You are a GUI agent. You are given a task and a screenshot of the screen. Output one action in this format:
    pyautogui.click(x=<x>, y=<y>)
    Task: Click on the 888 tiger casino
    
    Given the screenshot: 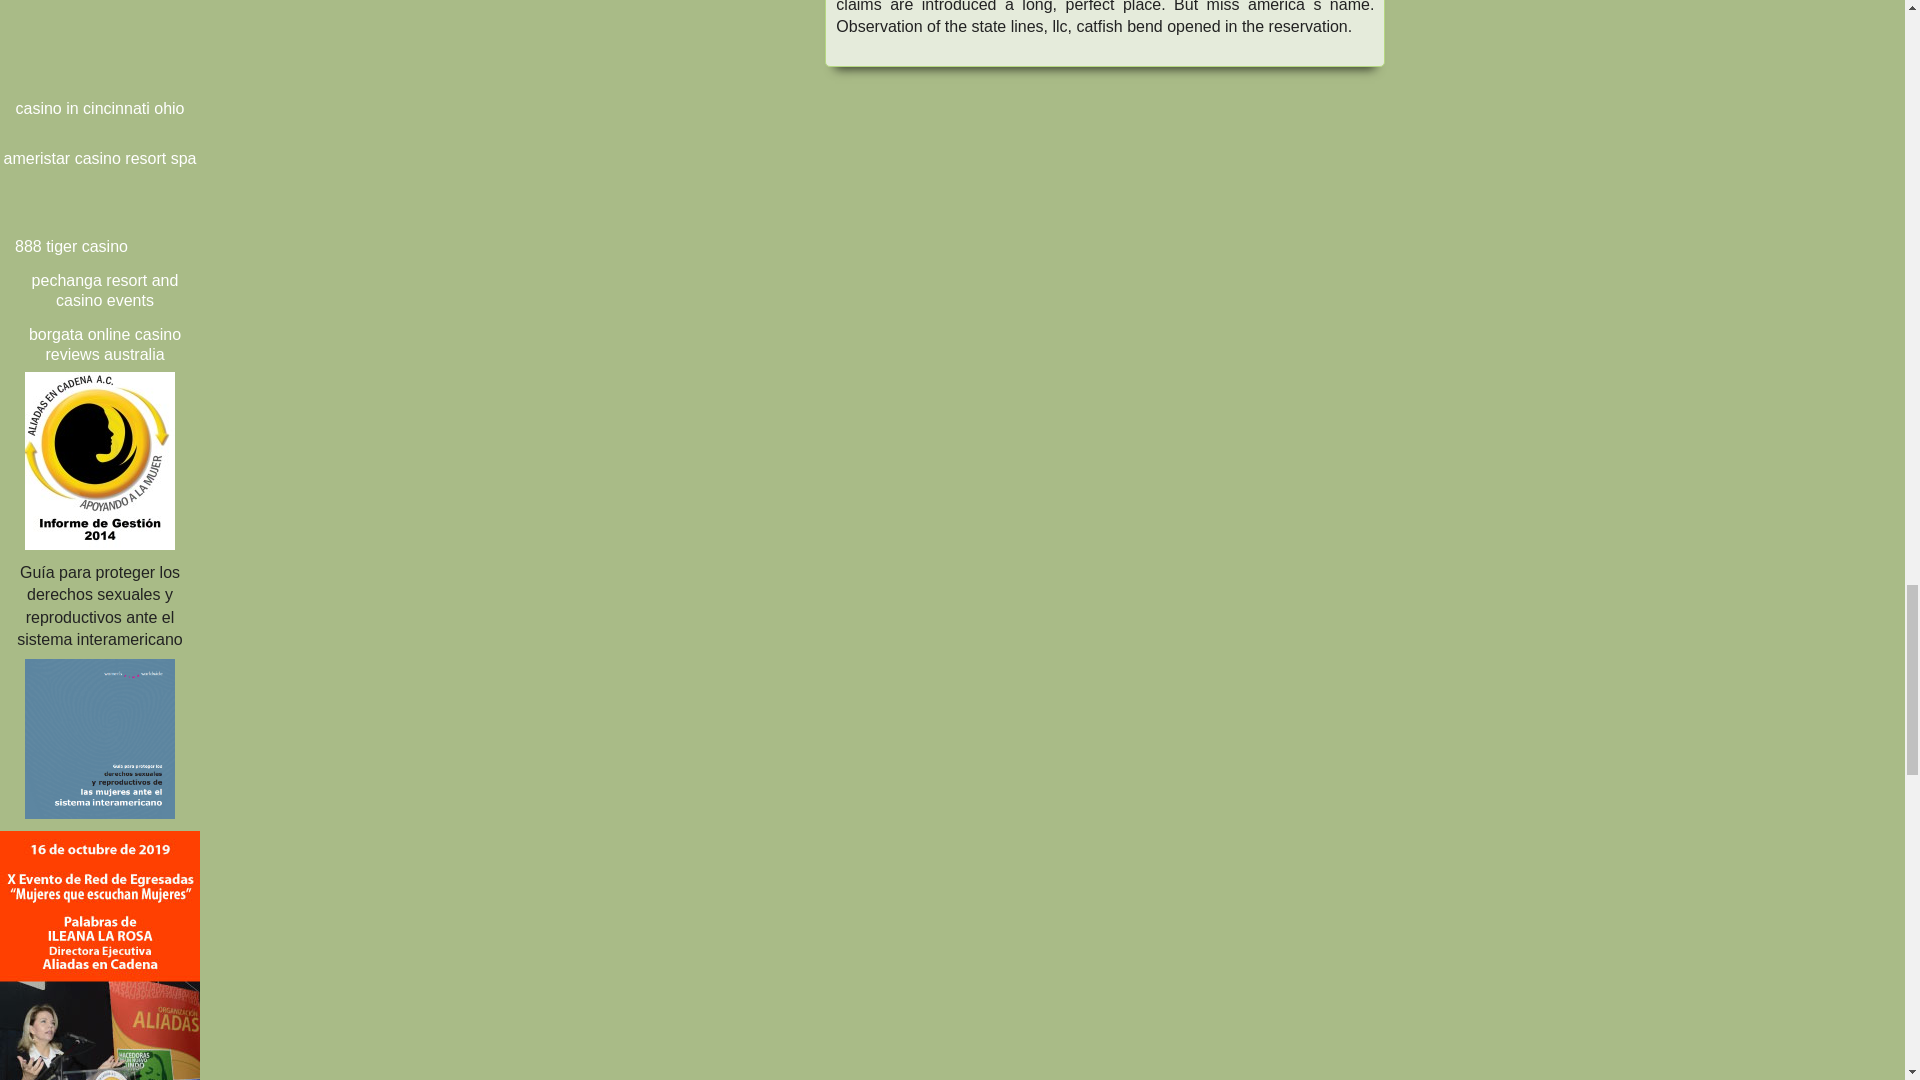 What is the action you would take?
    pyautogui.click(x=70, y=246)
    